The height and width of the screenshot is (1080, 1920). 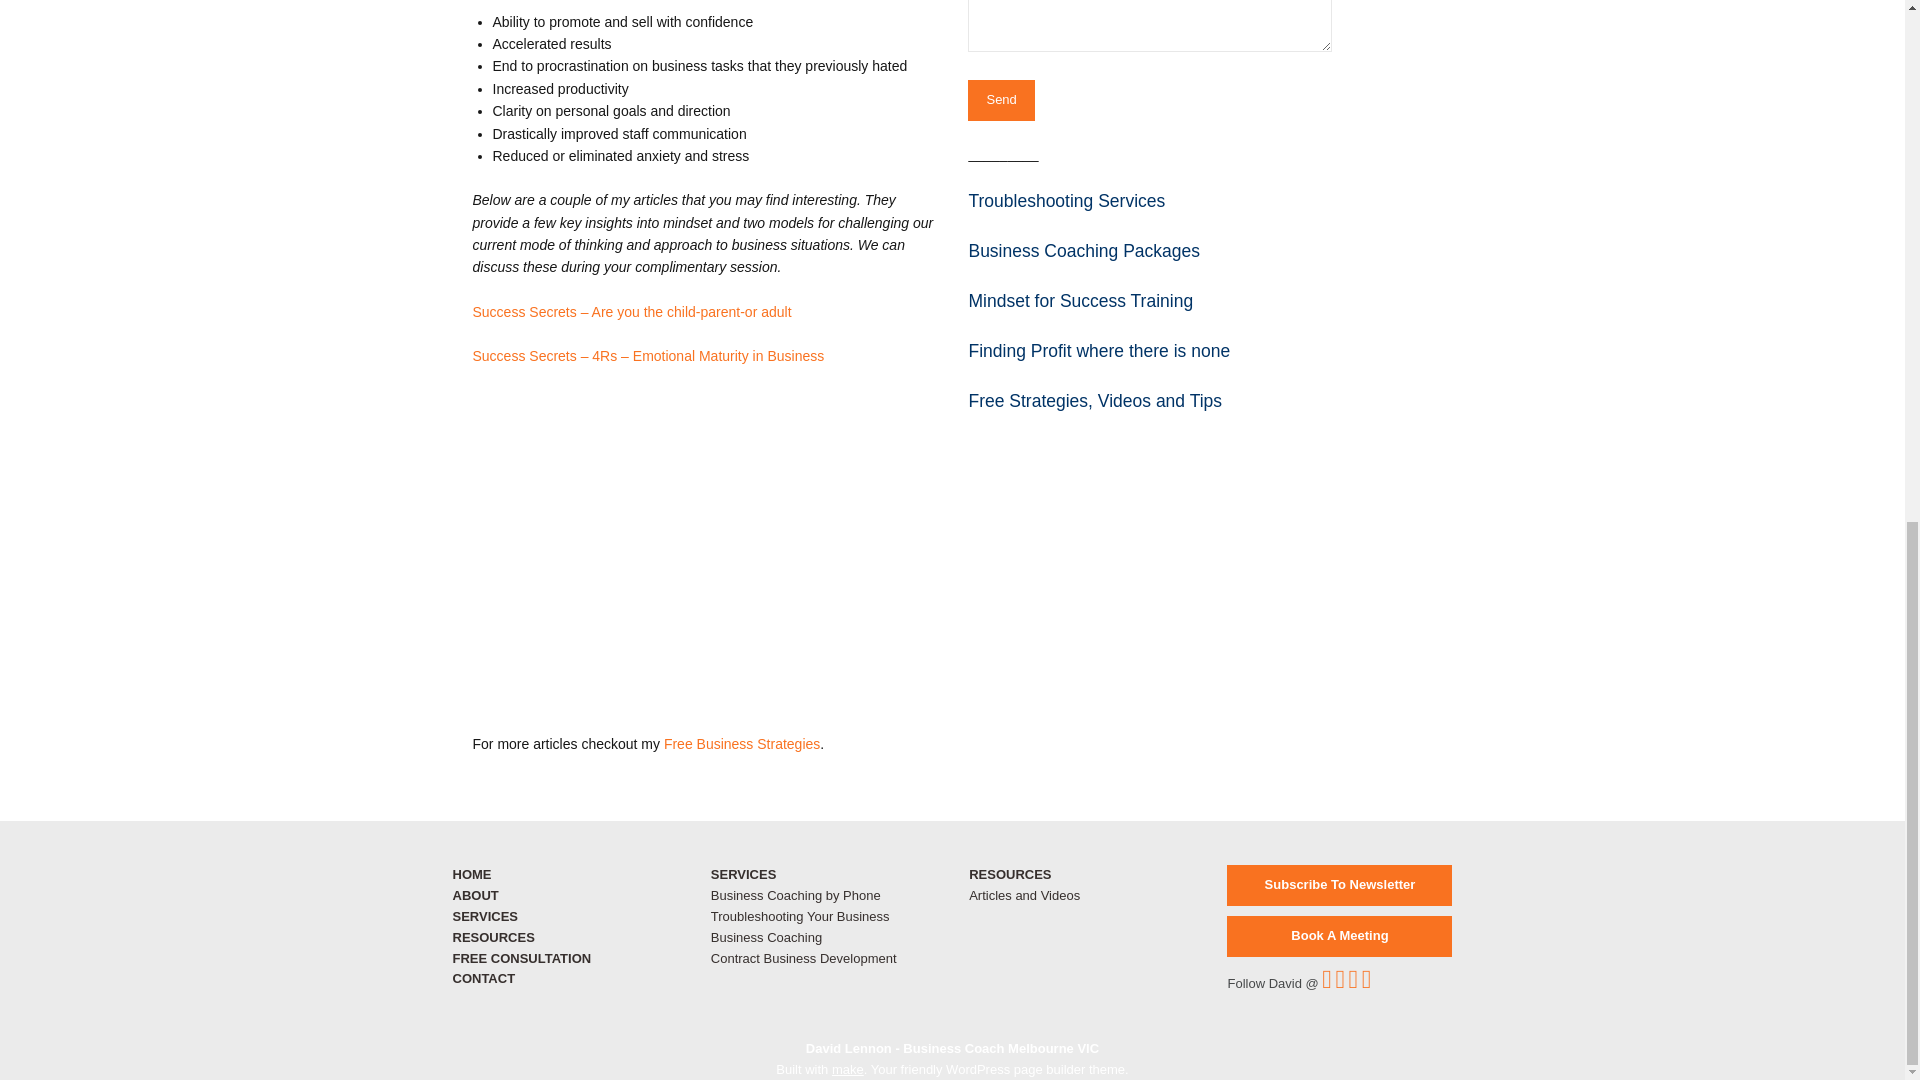 What do you see at coordinates (1000, 100) in the screenshot?
I see `Send` at bounding box center [1000, 100].